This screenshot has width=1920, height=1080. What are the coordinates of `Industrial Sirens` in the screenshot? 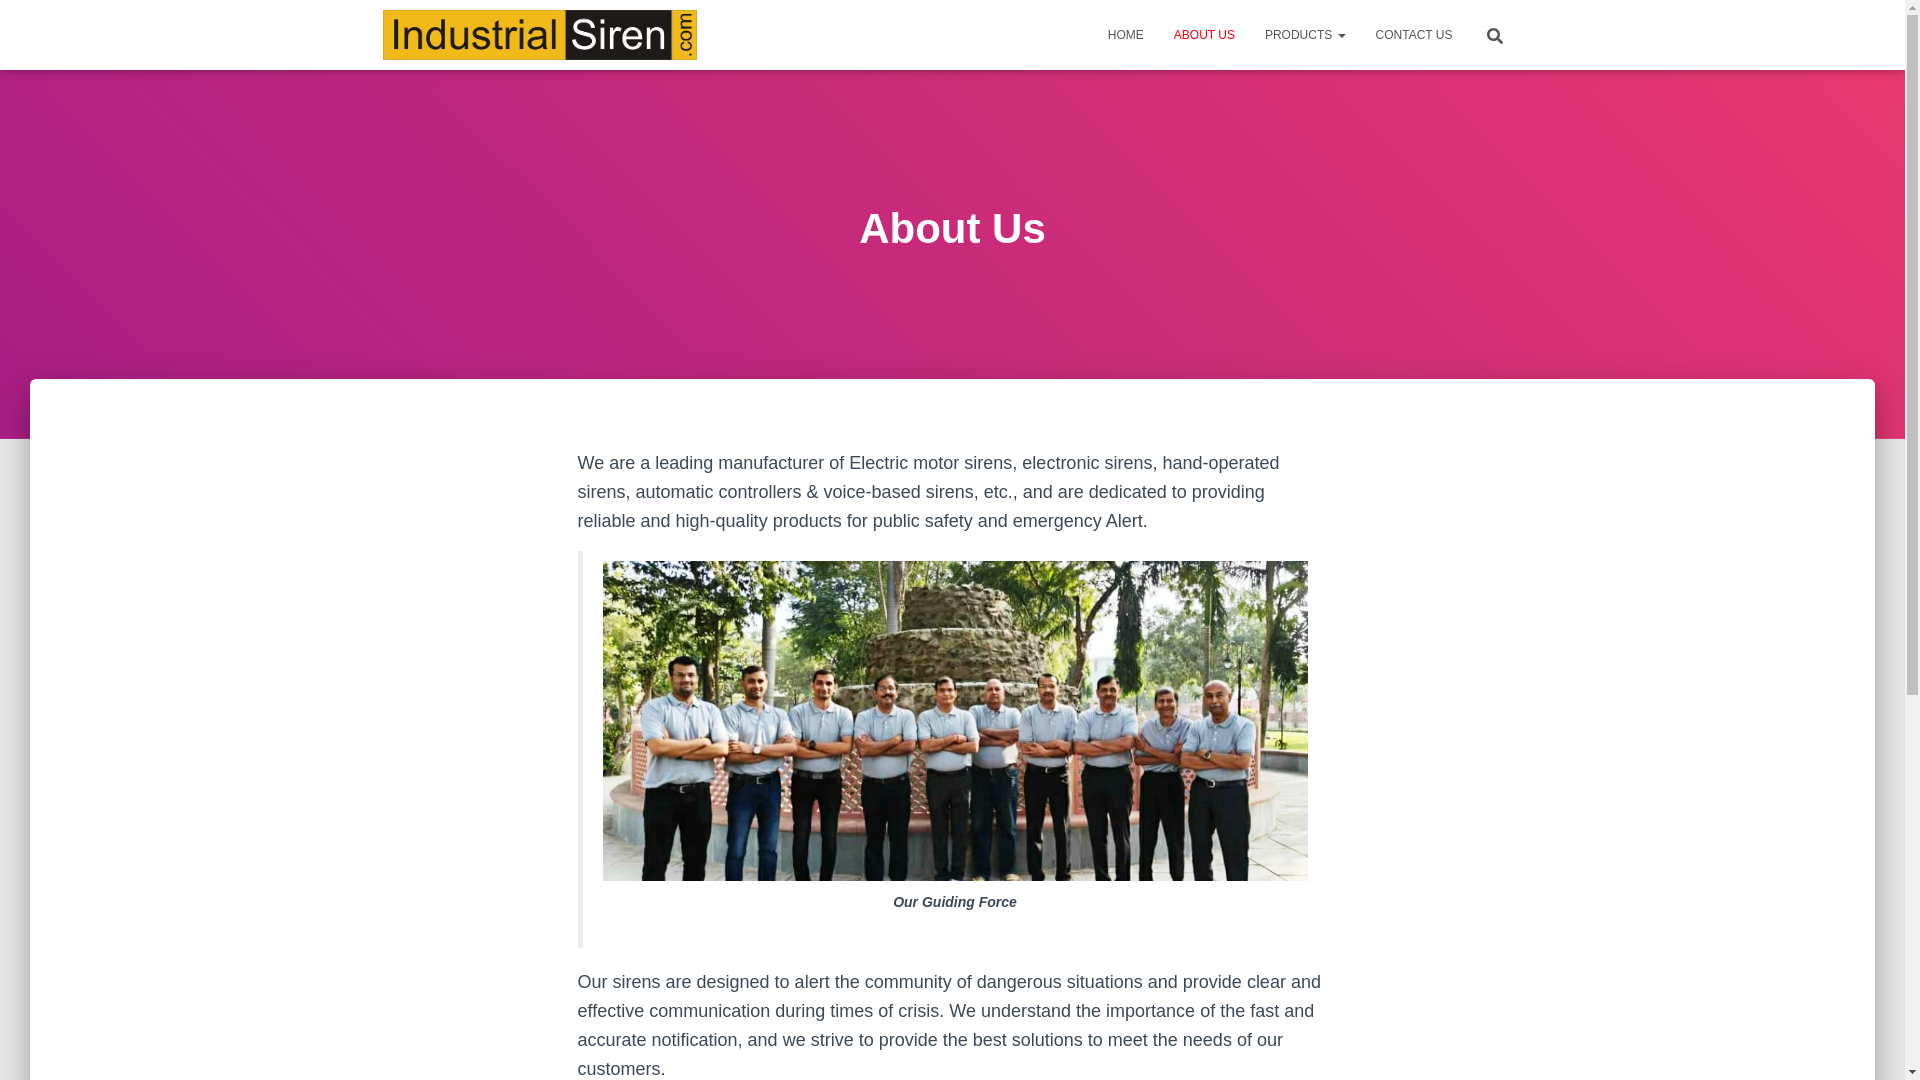 It's located at (540, 34).